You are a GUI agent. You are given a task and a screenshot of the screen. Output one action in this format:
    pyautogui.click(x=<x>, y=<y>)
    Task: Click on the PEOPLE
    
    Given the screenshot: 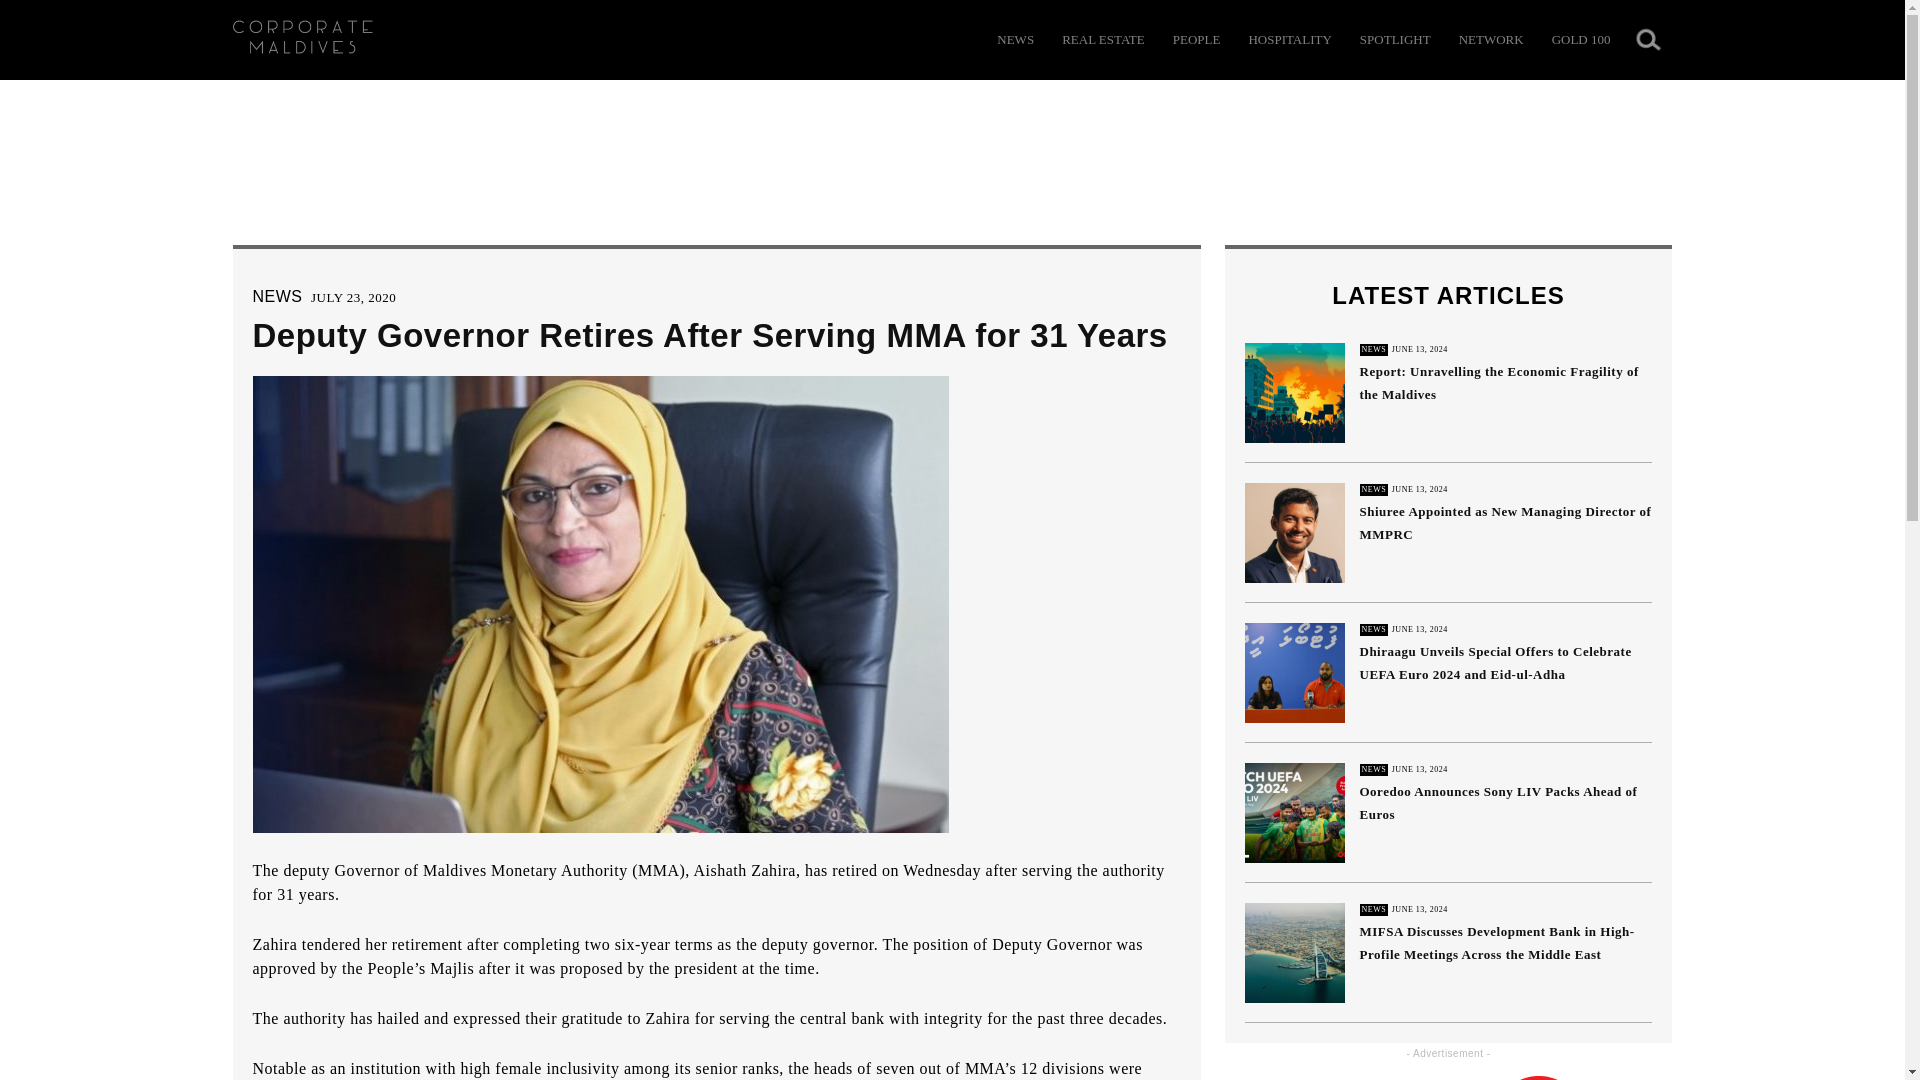 What is the action you would take?
    pyautogui.click(x=1197, y=40)
    